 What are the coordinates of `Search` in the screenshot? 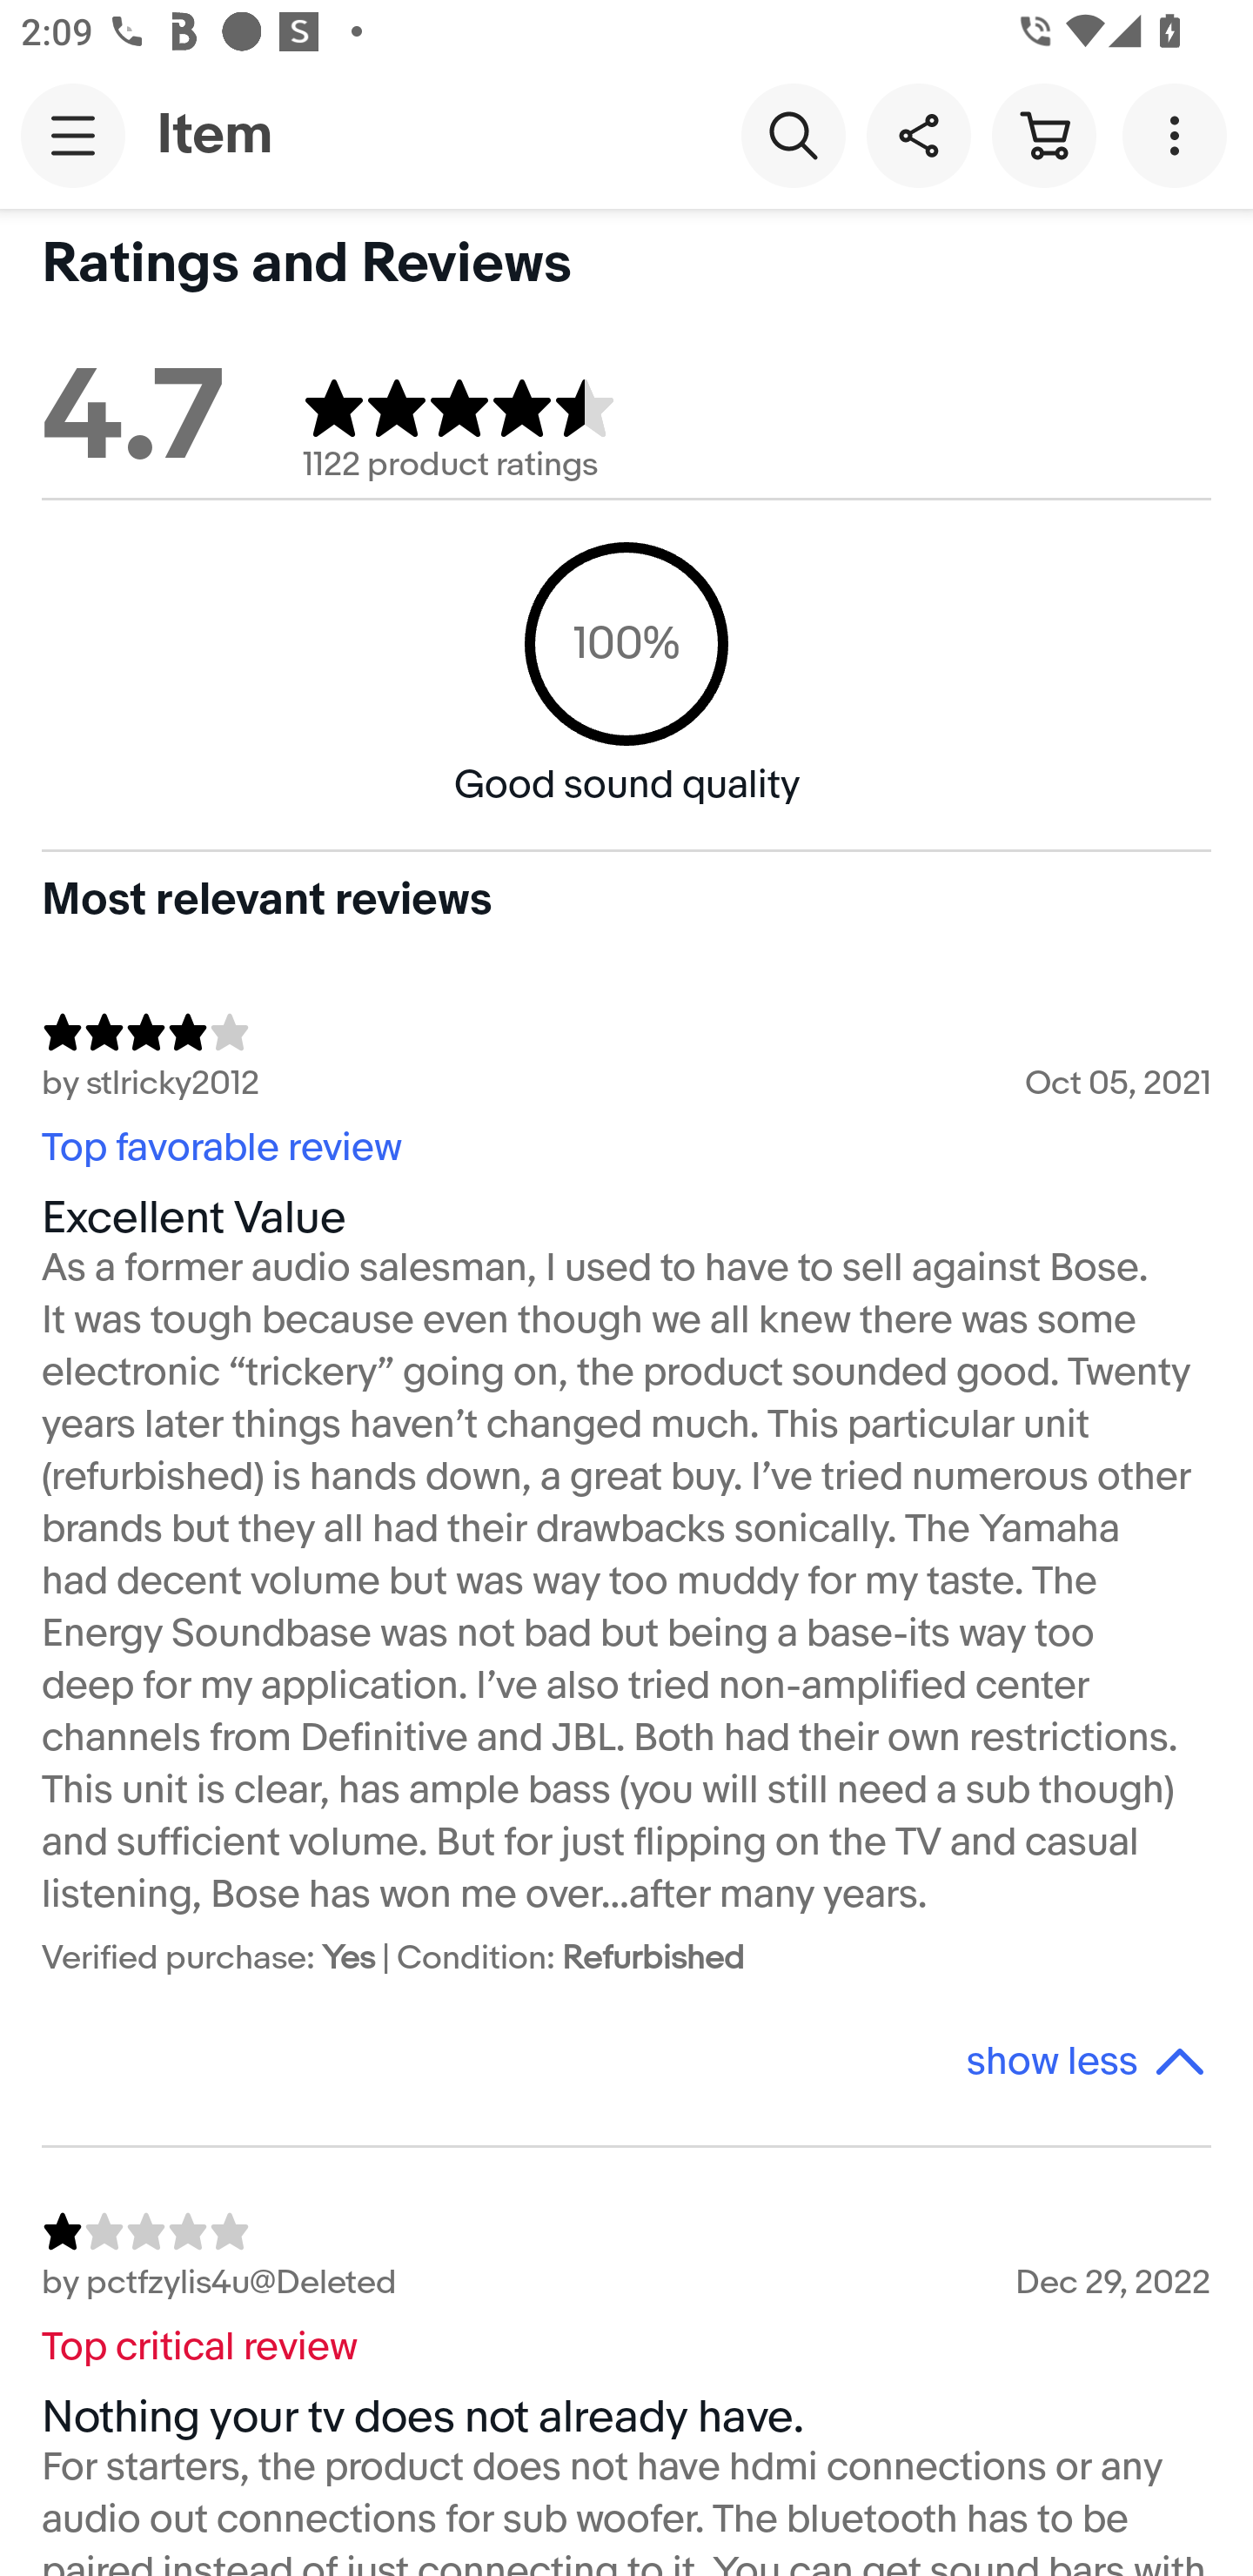 It's located at (793, 134).